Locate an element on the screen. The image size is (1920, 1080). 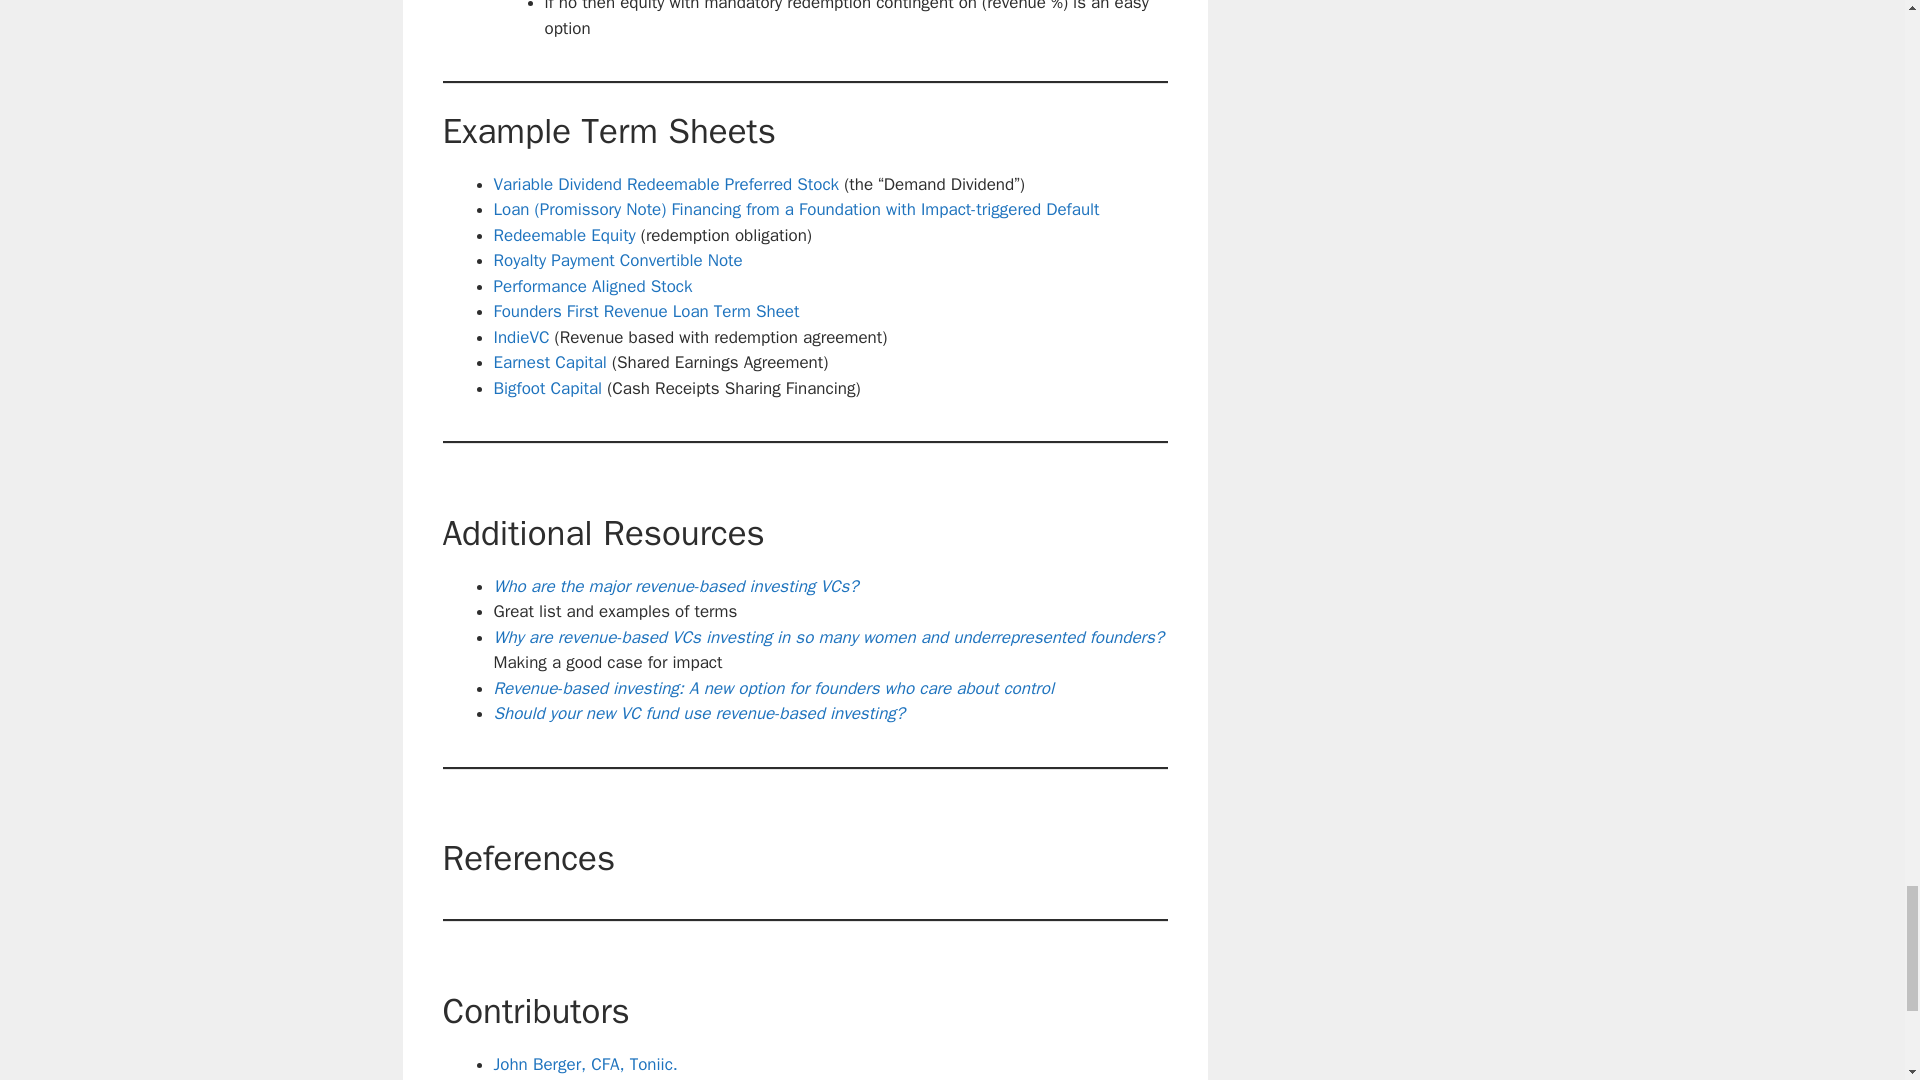
Variable Dividend Redeemable Preferred Stock  is located at coordinates (668, 184).